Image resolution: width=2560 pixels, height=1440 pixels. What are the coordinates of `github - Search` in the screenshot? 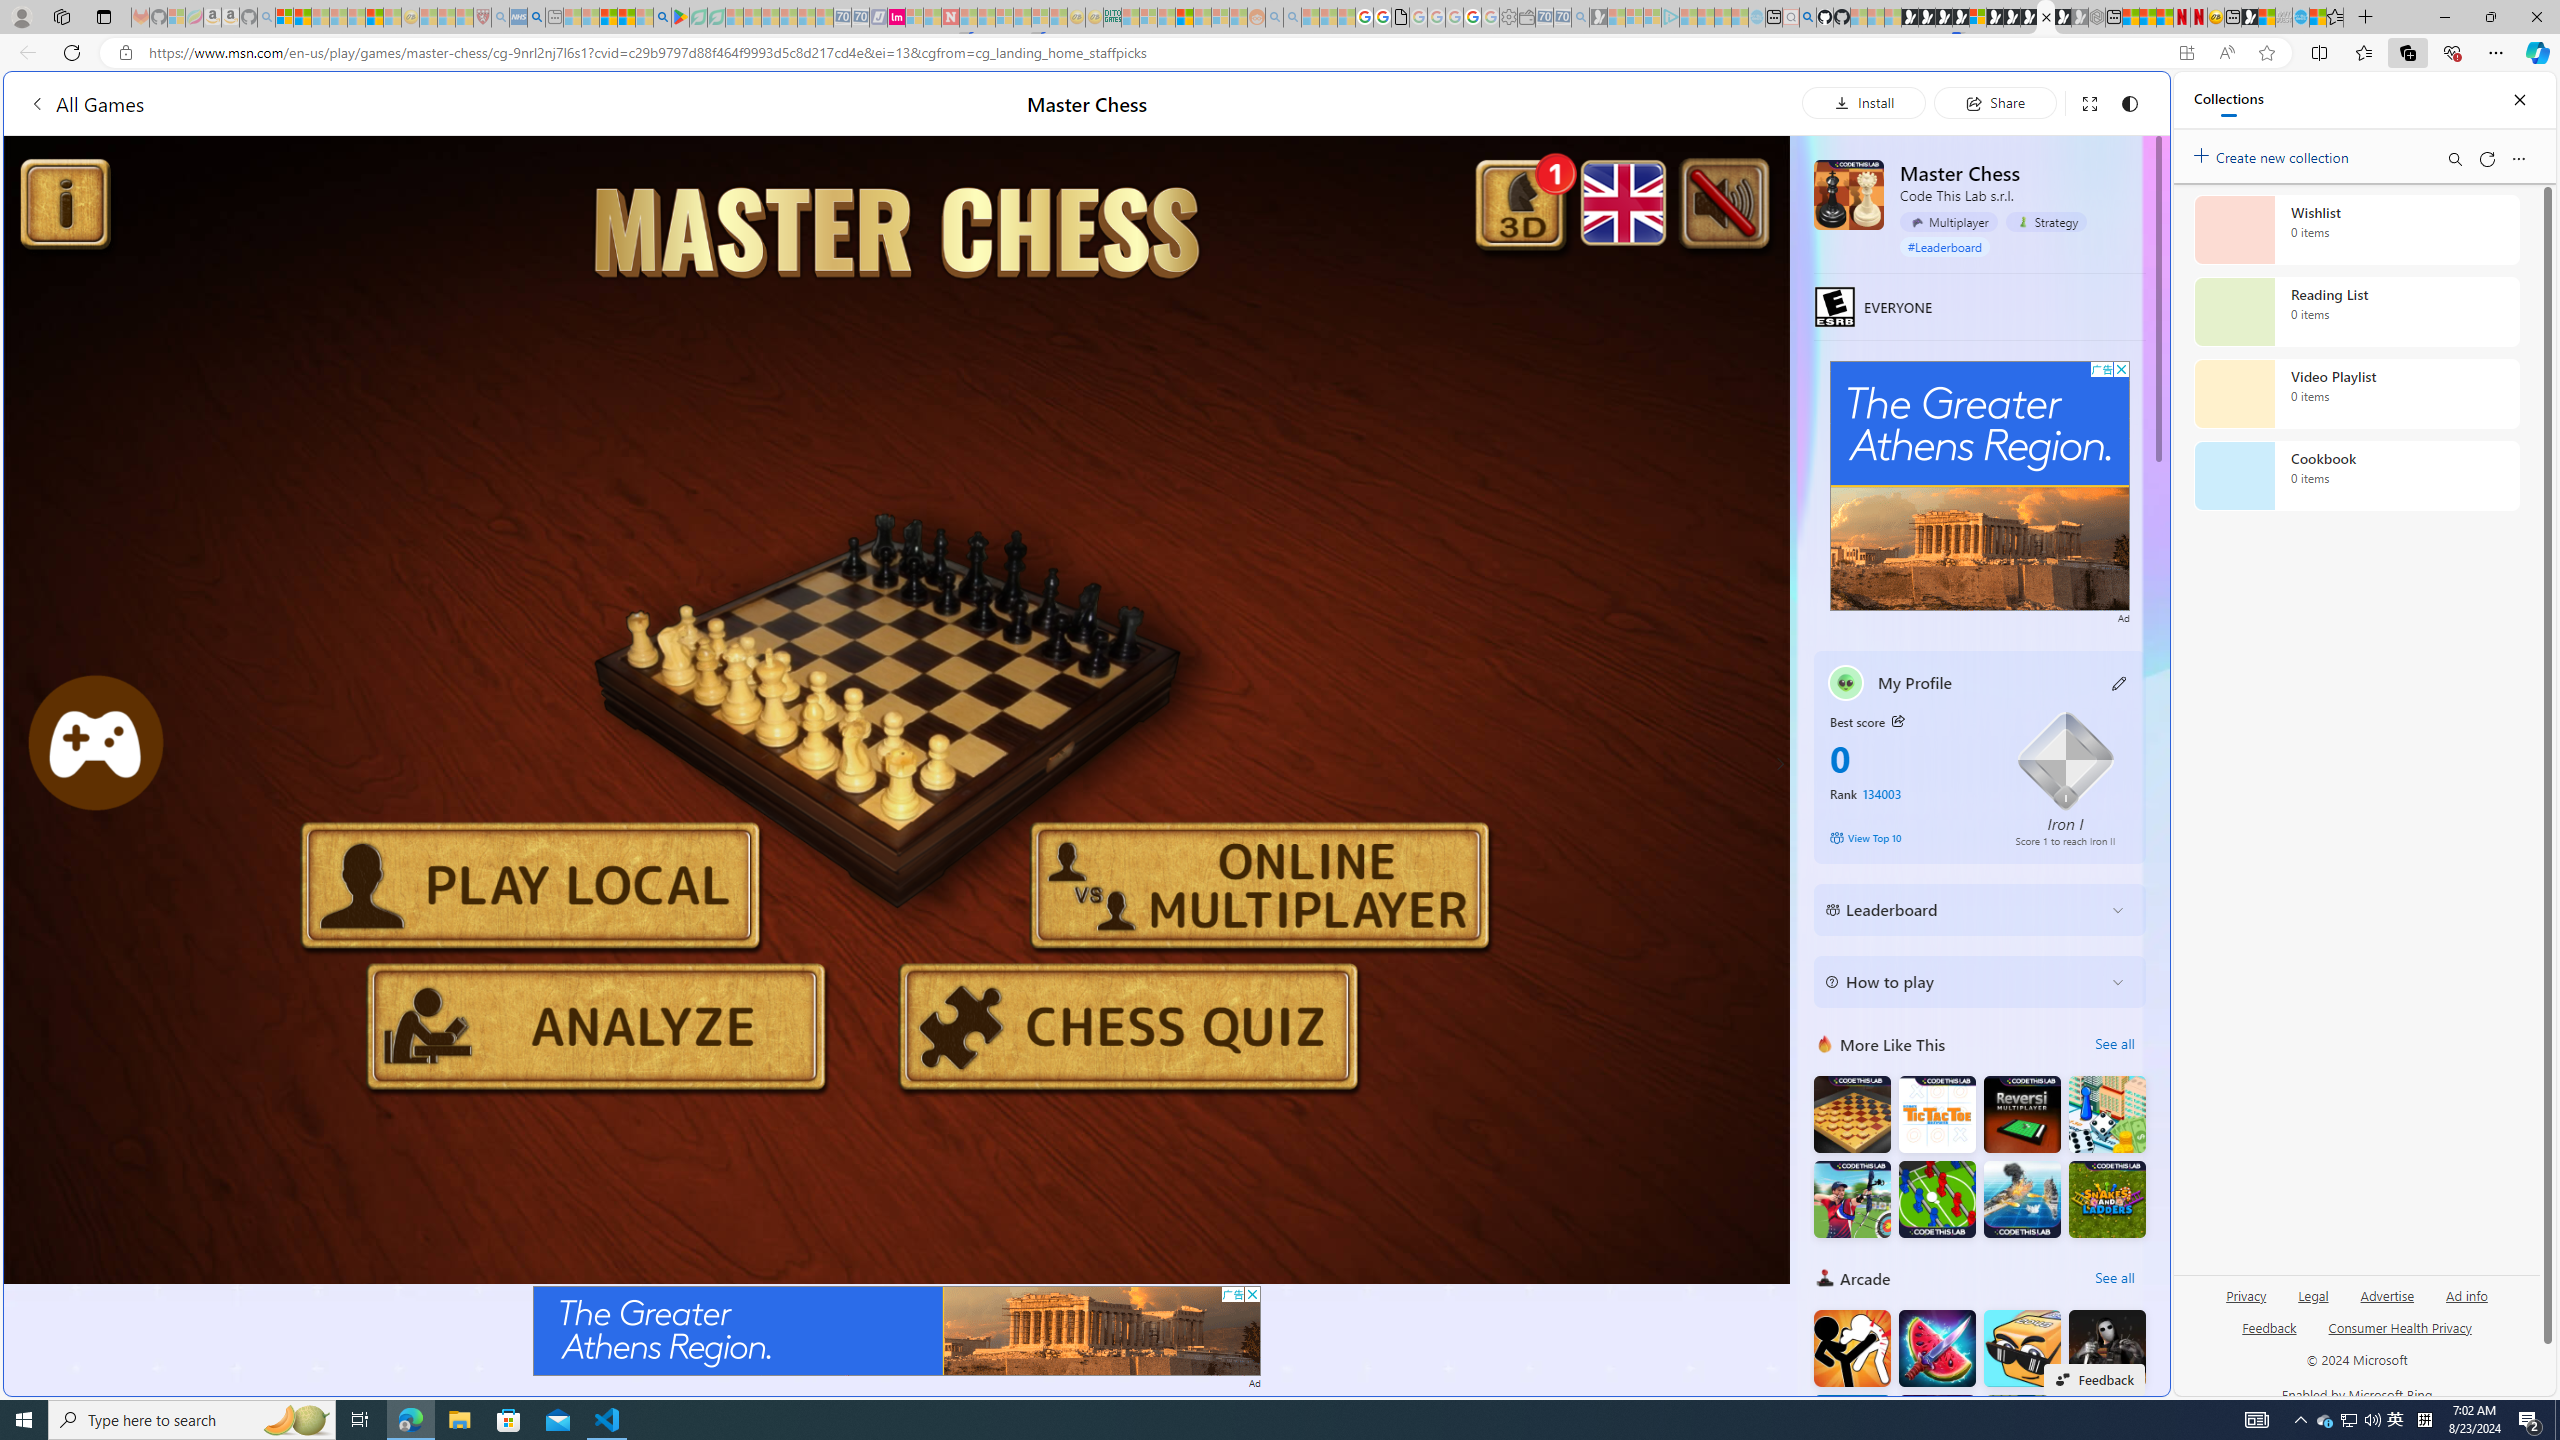 It's located at (1808, 17).